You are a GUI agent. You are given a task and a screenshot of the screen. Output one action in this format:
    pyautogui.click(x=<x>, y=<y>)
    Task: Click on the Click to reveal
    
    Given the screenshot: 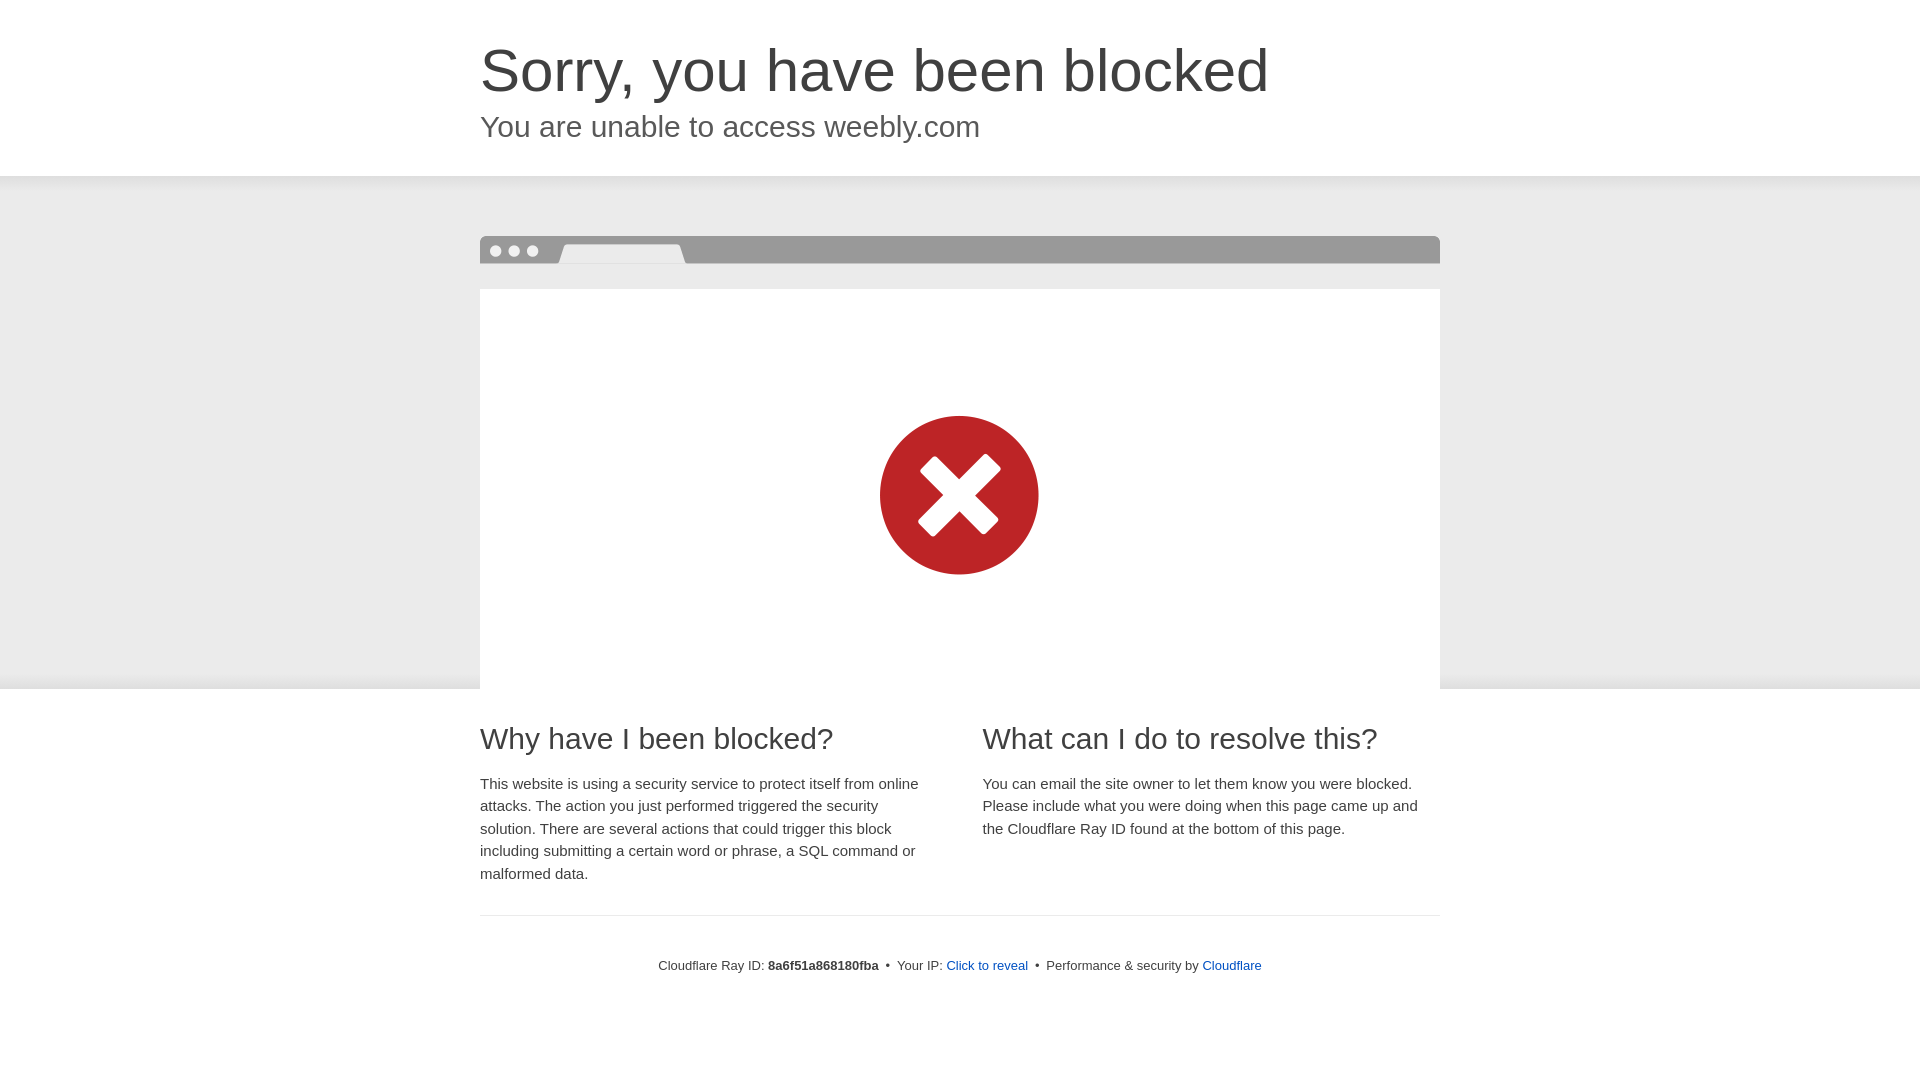 What is the action you would take?
    pyautogui.click(x=986, y=966)
    